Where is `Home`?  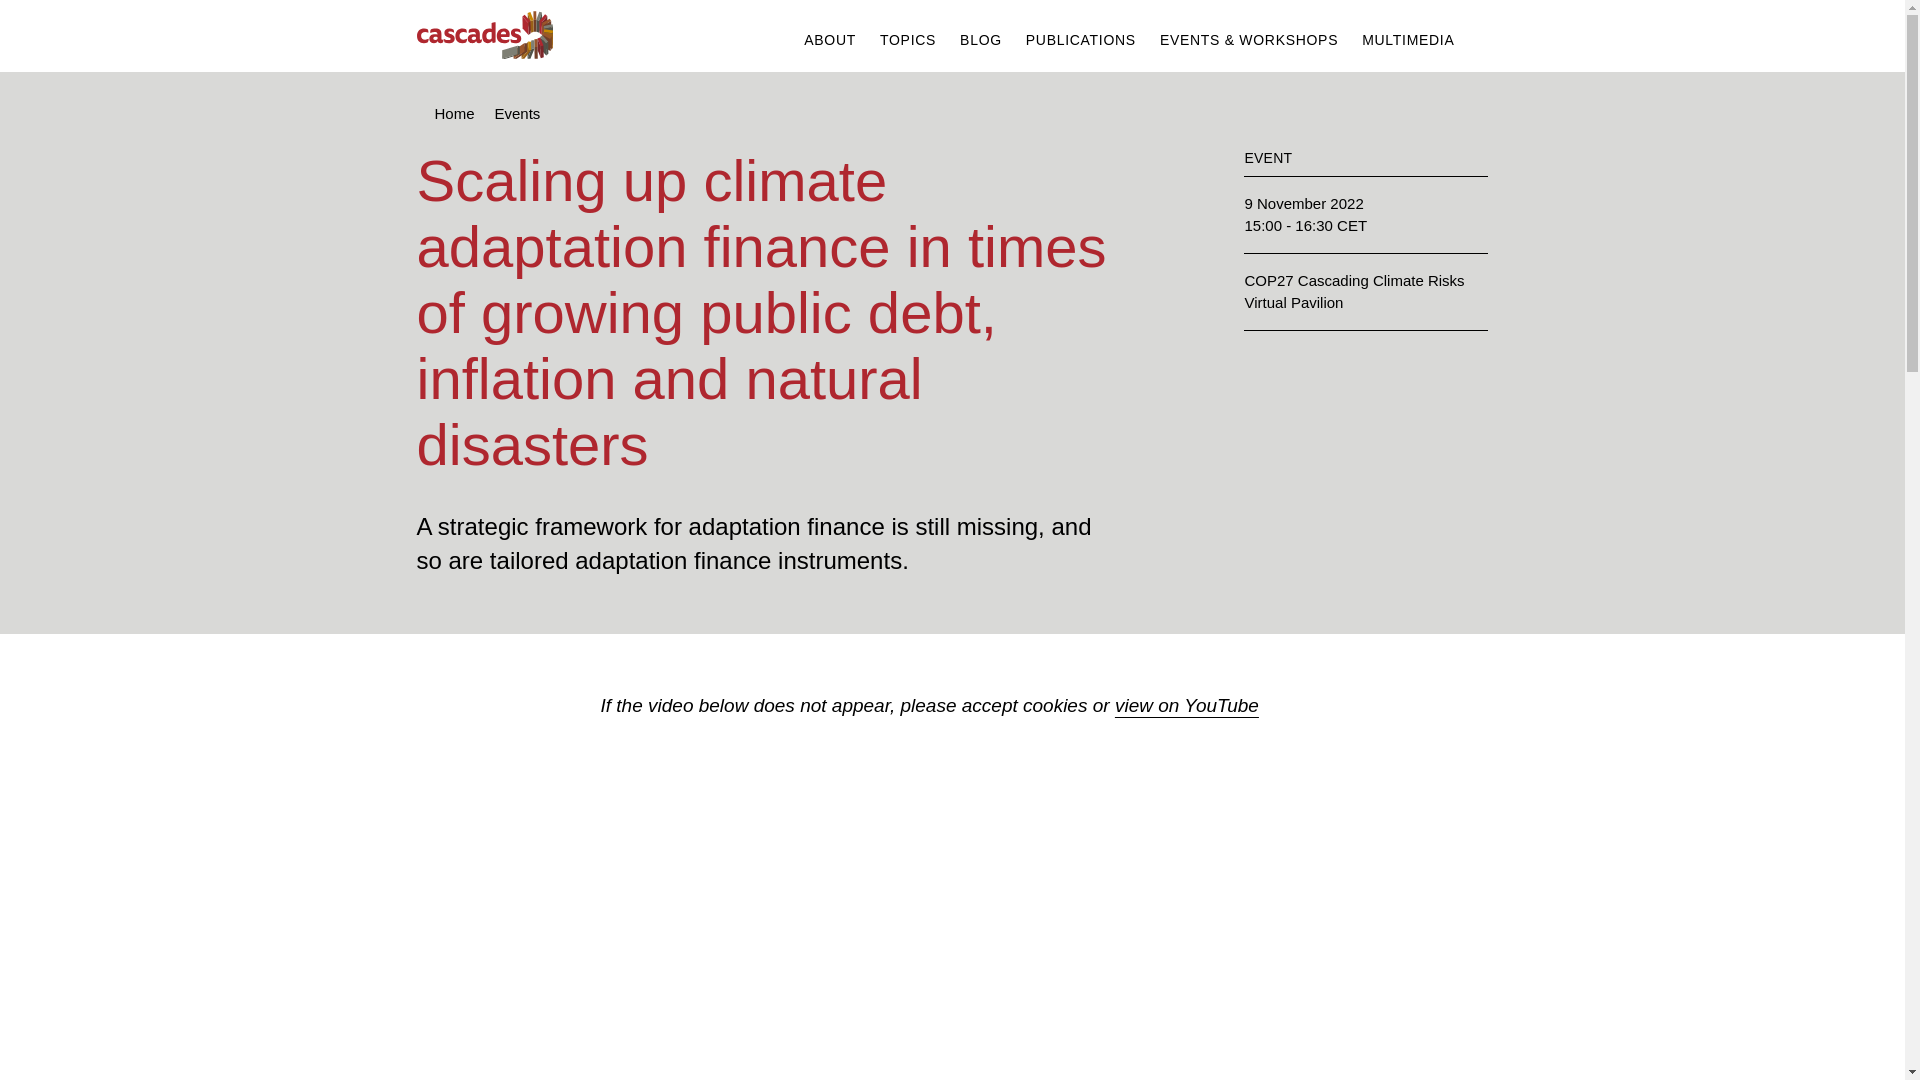
Home is located at coordinates (454, 114).